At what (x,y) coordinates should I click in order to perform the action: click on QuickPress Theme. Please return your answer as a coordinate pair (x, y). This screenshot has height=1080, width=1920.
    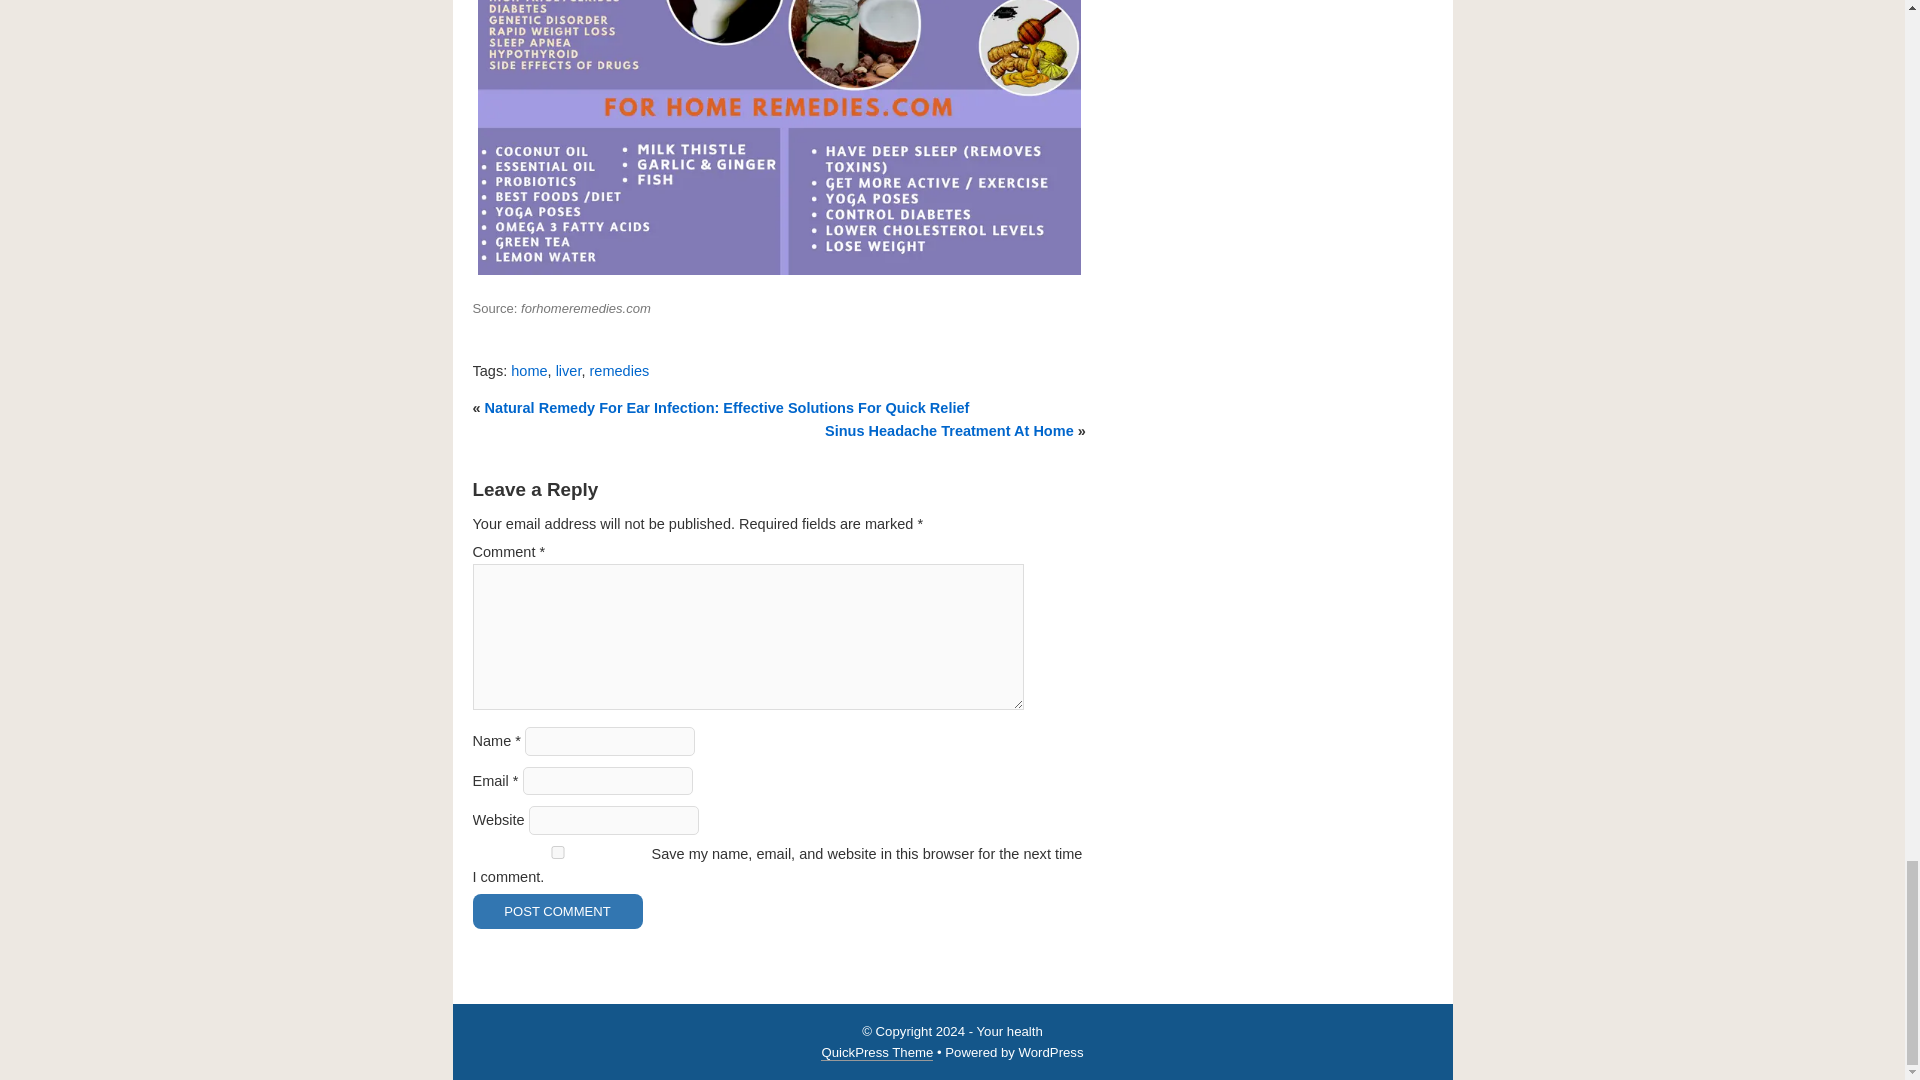
    Looking at the image, I should click on (877, 1052).